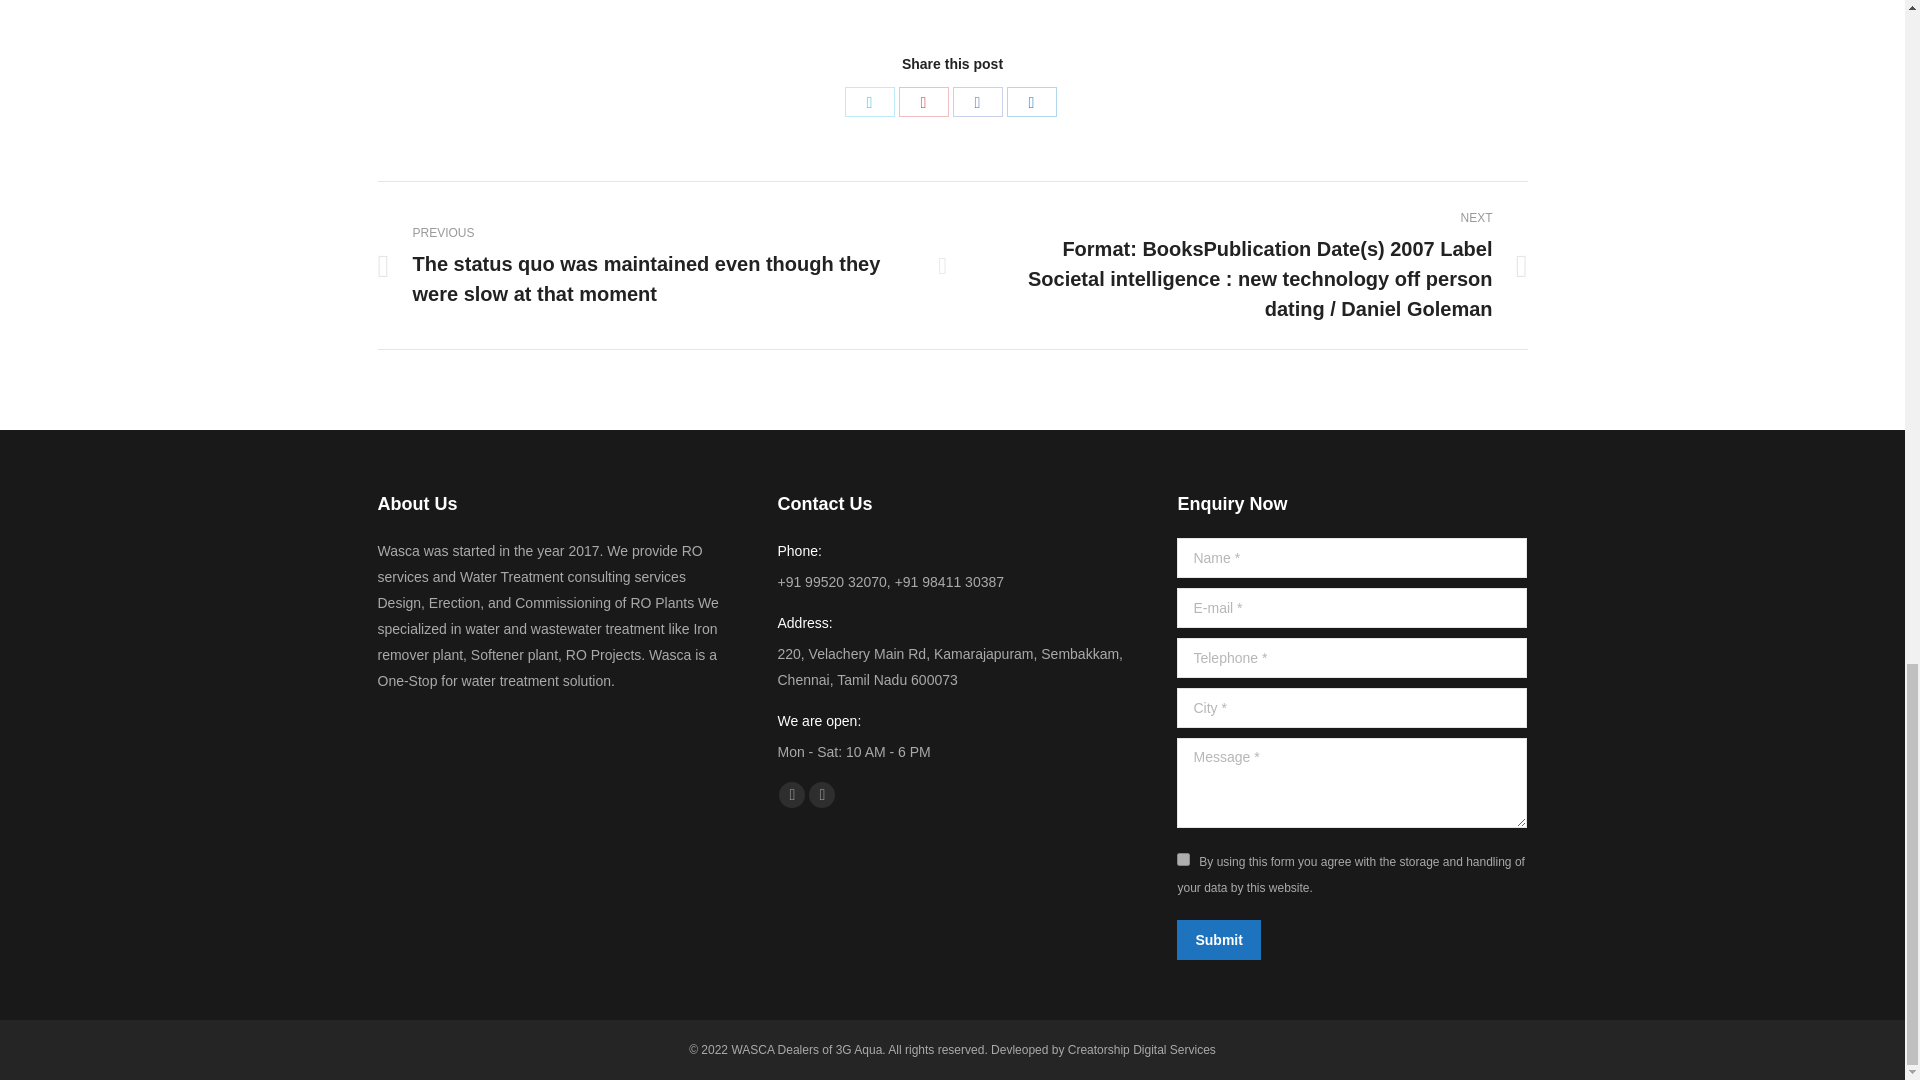  Describe the element at coordinates (792, 794) in the screenshot. I see `Facebook page opens in new window` at that location.